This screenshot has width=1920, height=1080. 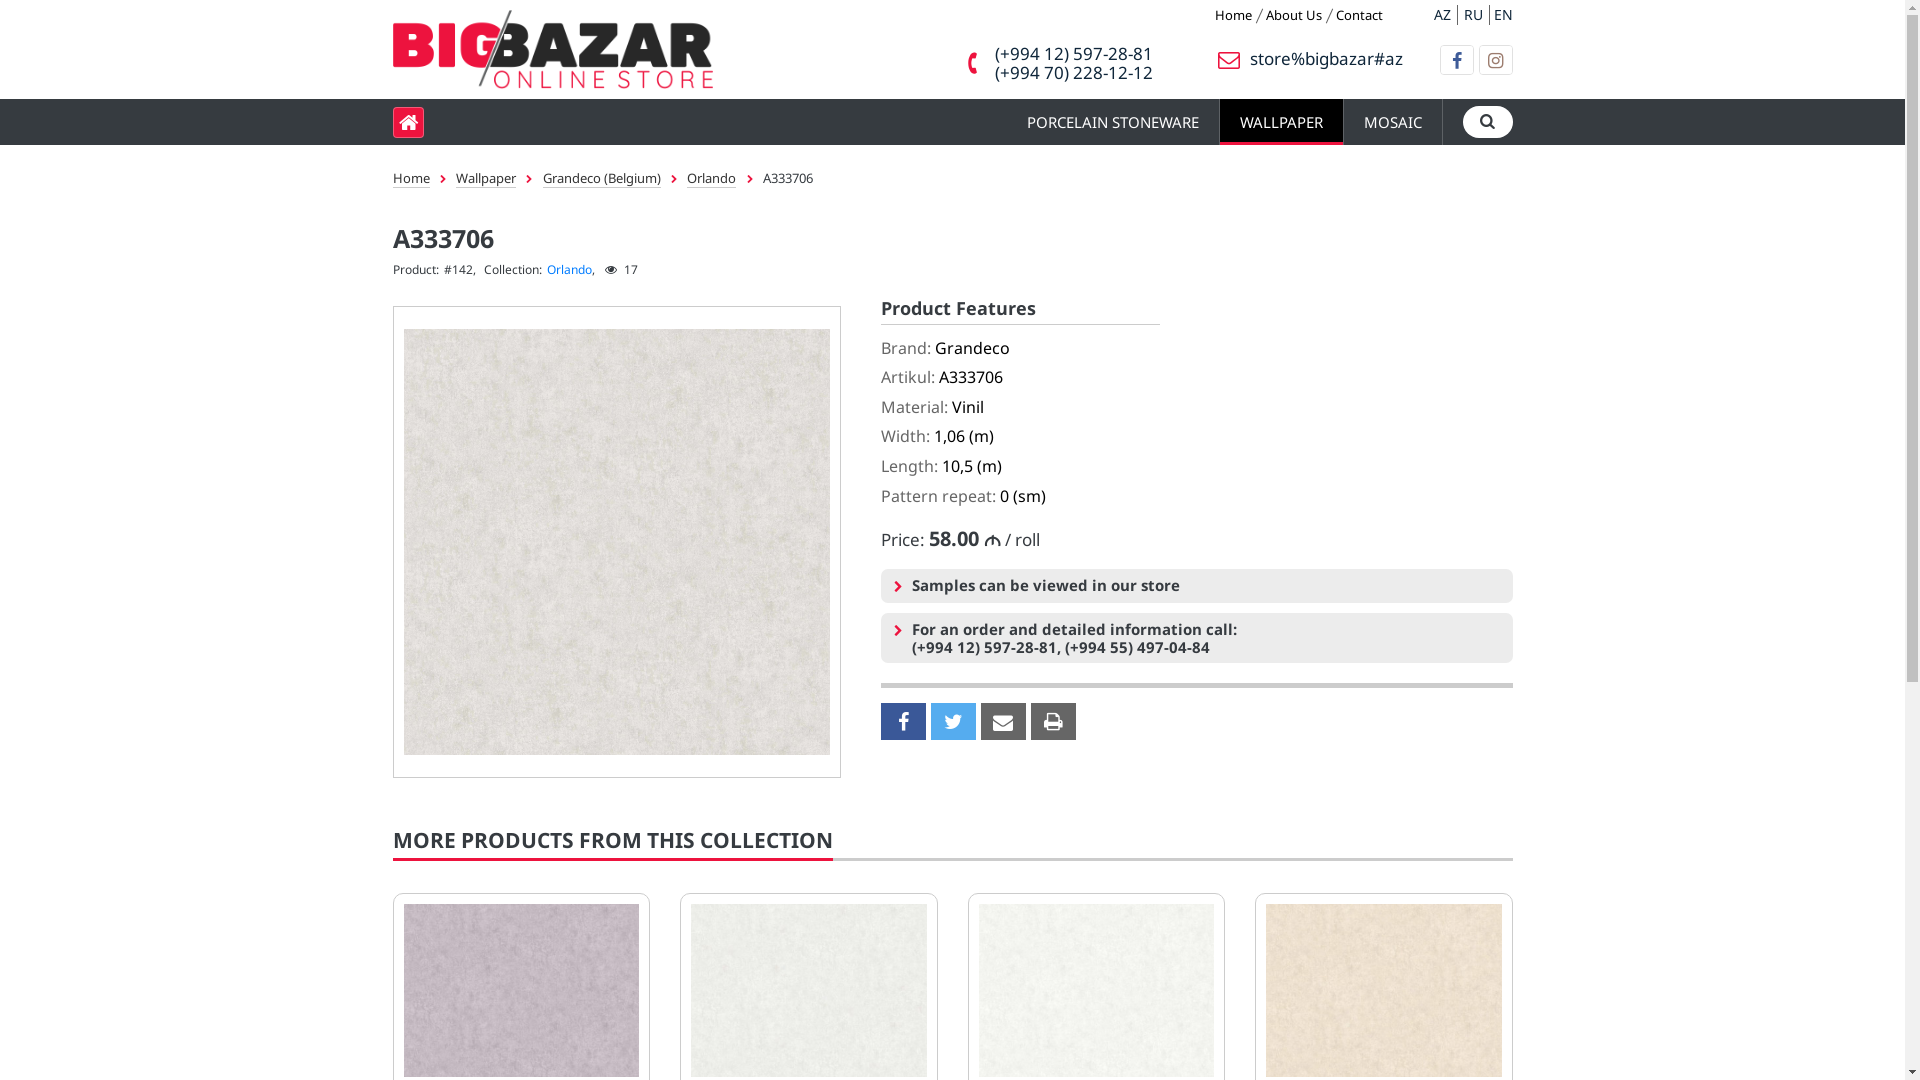 What do you see at coordinates (552, 75) in the screenshot?
I see `BigBazar` at bounding box center [552, 75].